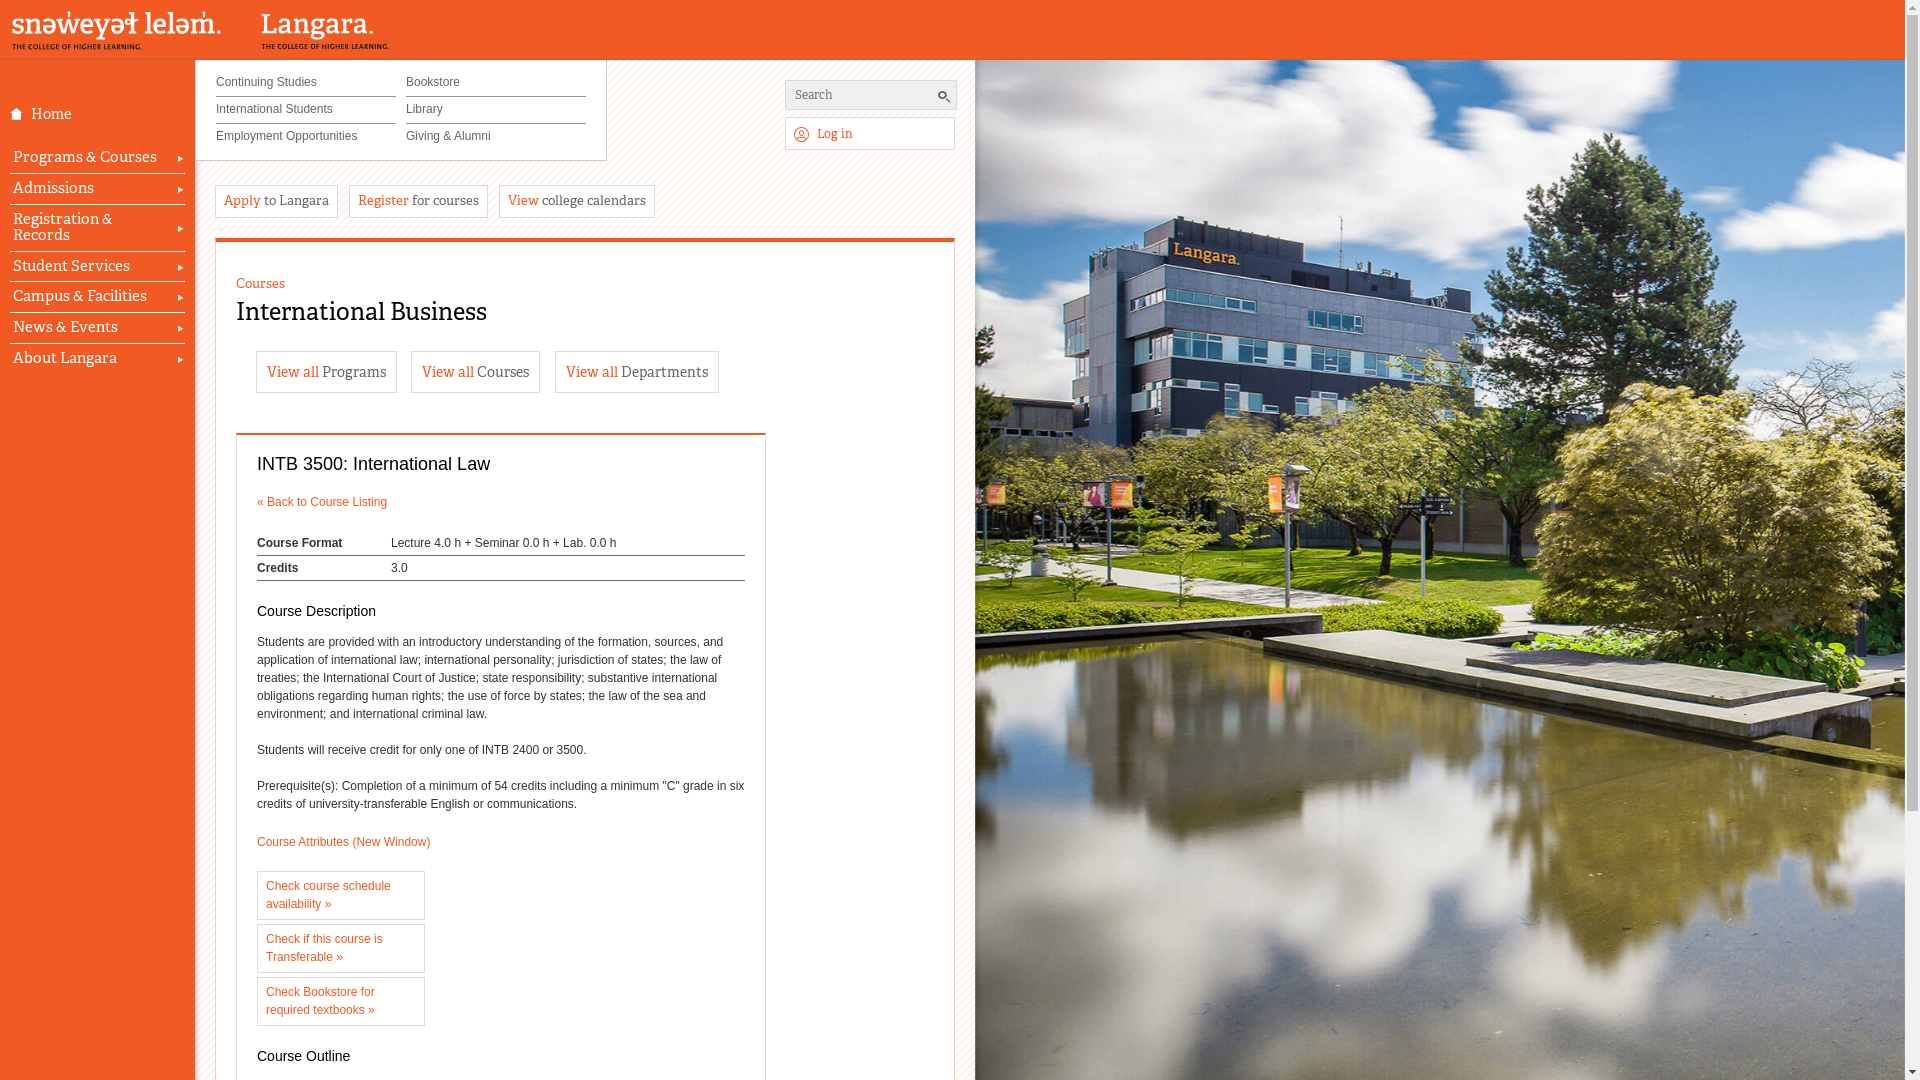 The image size is (1920, 1080). What do you see at coordinates (306, 110) in the screenshot?
I see `International Students` at bounding box center [306, 110].